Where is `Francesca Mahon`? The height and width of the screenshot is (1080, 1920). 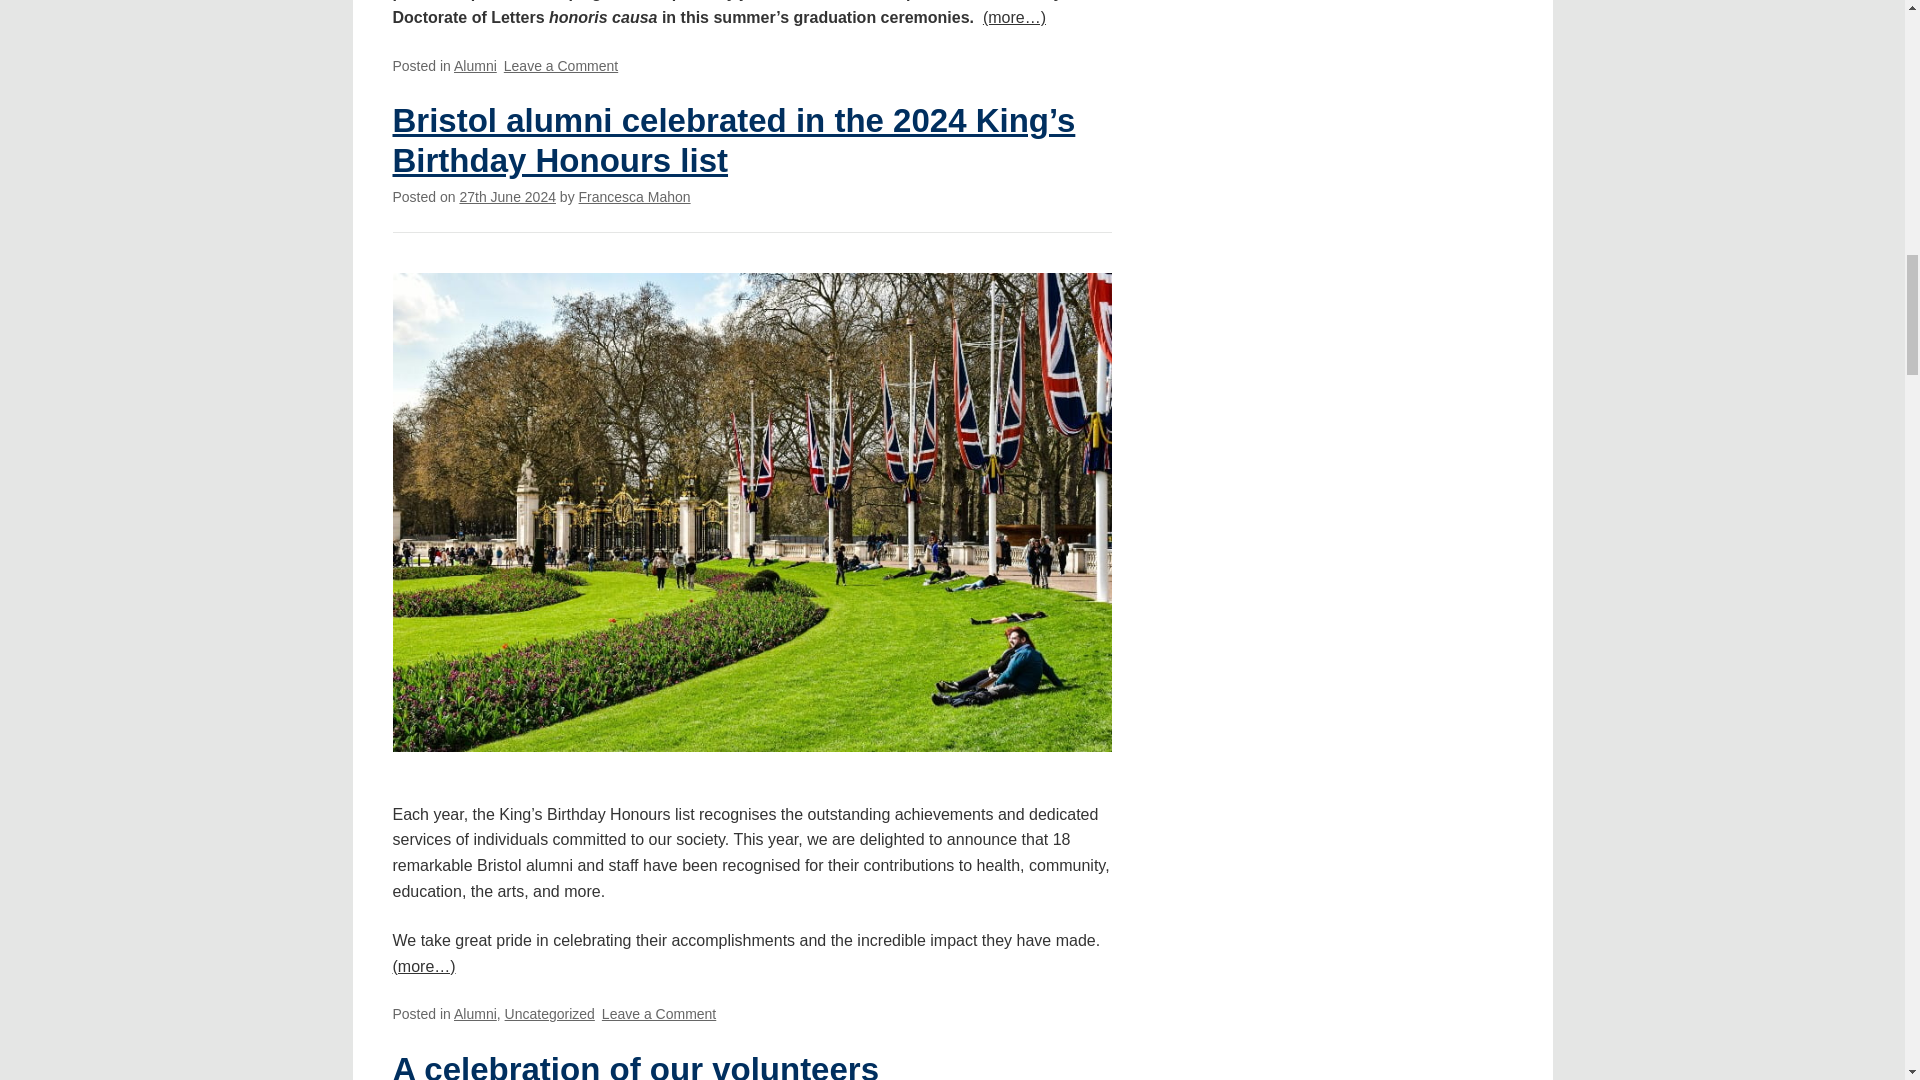 Francesca Mahon is located at coordinates (635, 197).